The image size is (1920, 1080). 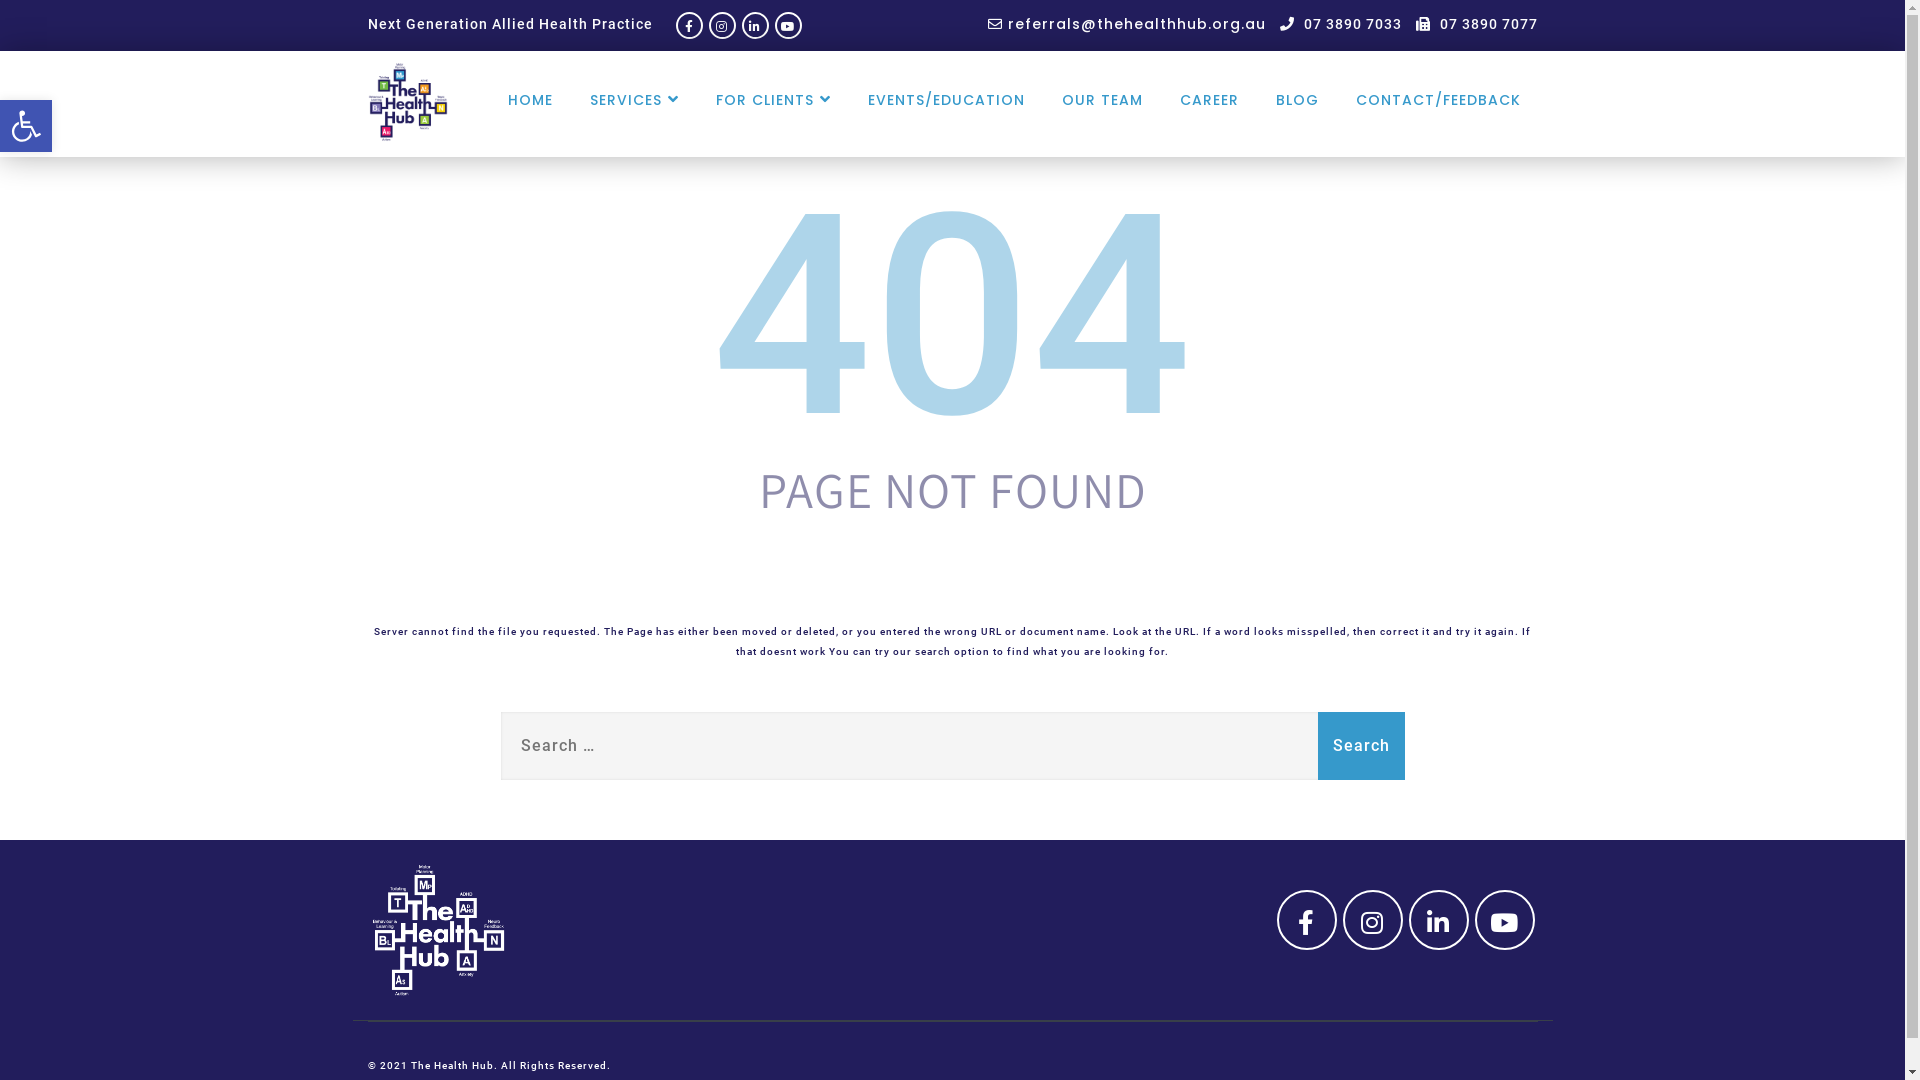 What do you see at coordinates (634, 99) in the screenshot?
I see `SERVICES` at bounding box center [634, 99].